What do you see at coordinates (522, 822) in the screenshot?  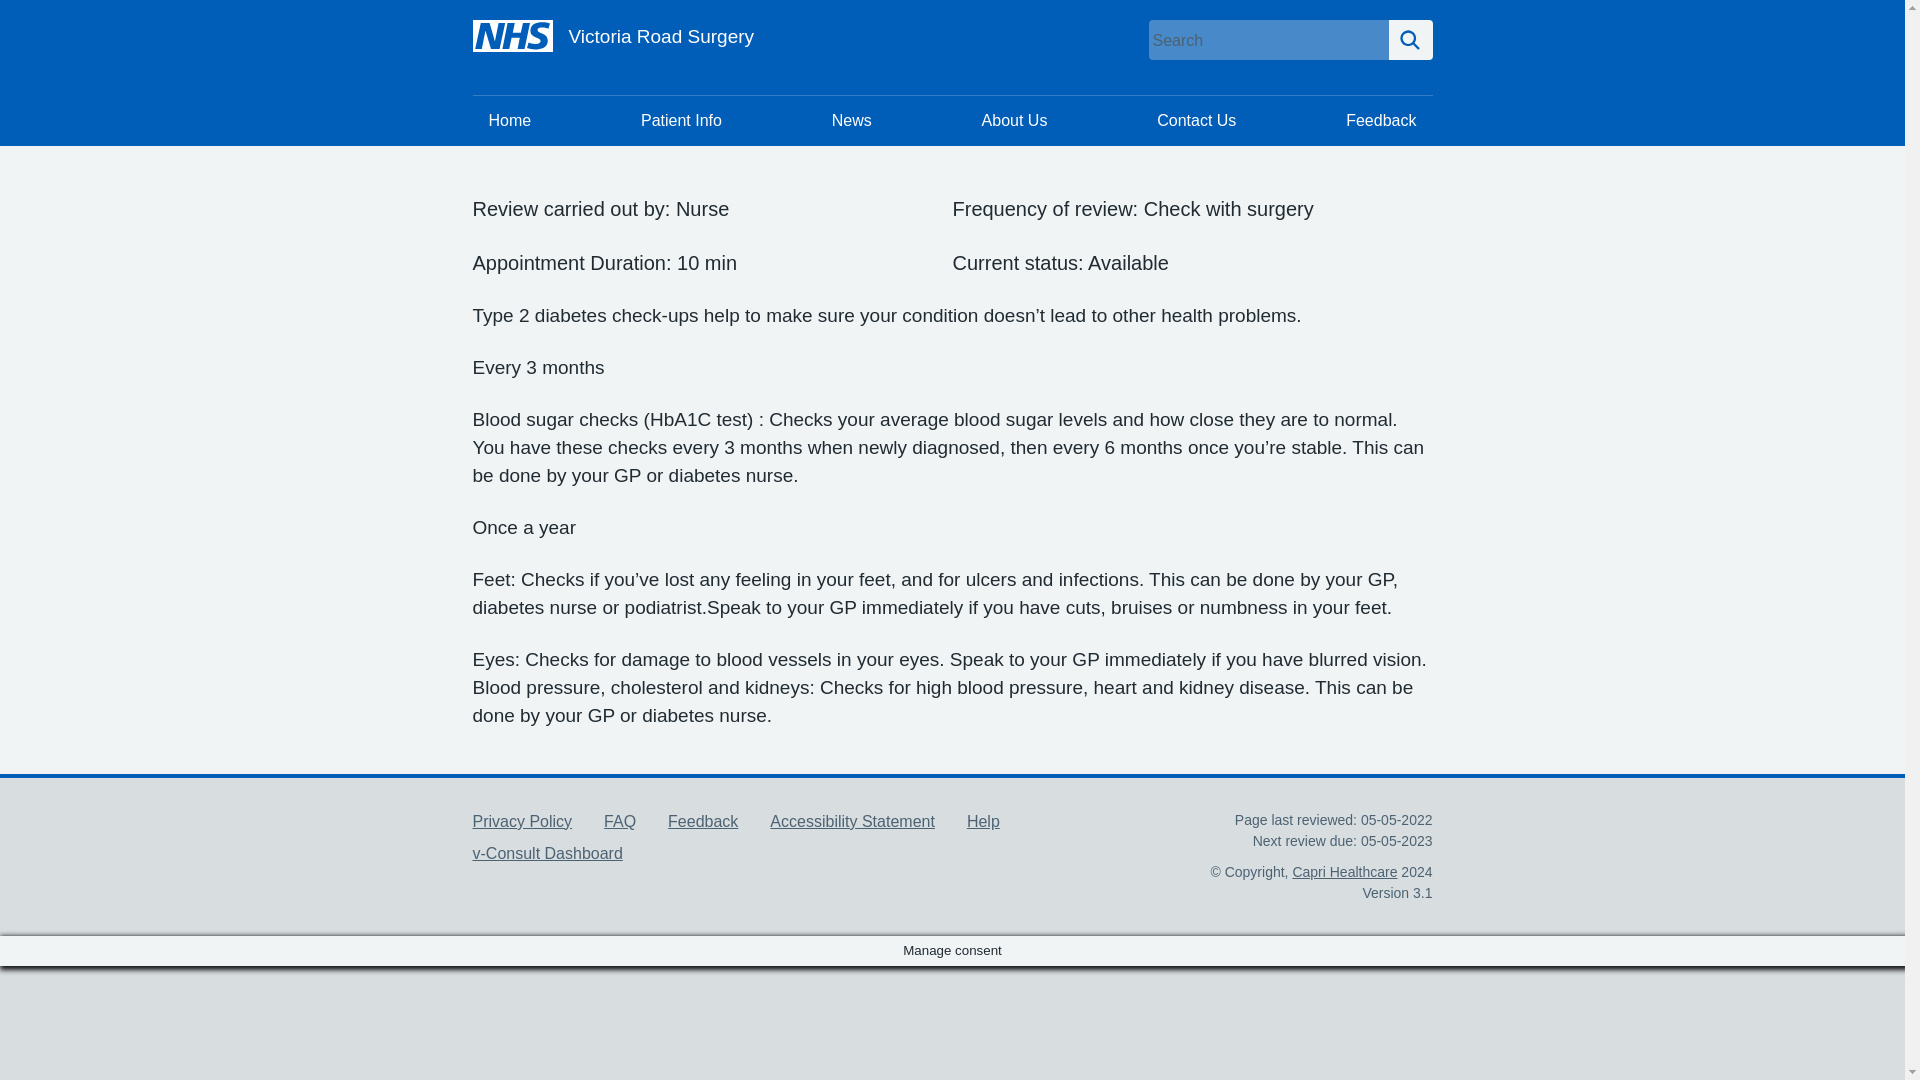 I see `Privacy Policy` at bounding box center [522, 822].